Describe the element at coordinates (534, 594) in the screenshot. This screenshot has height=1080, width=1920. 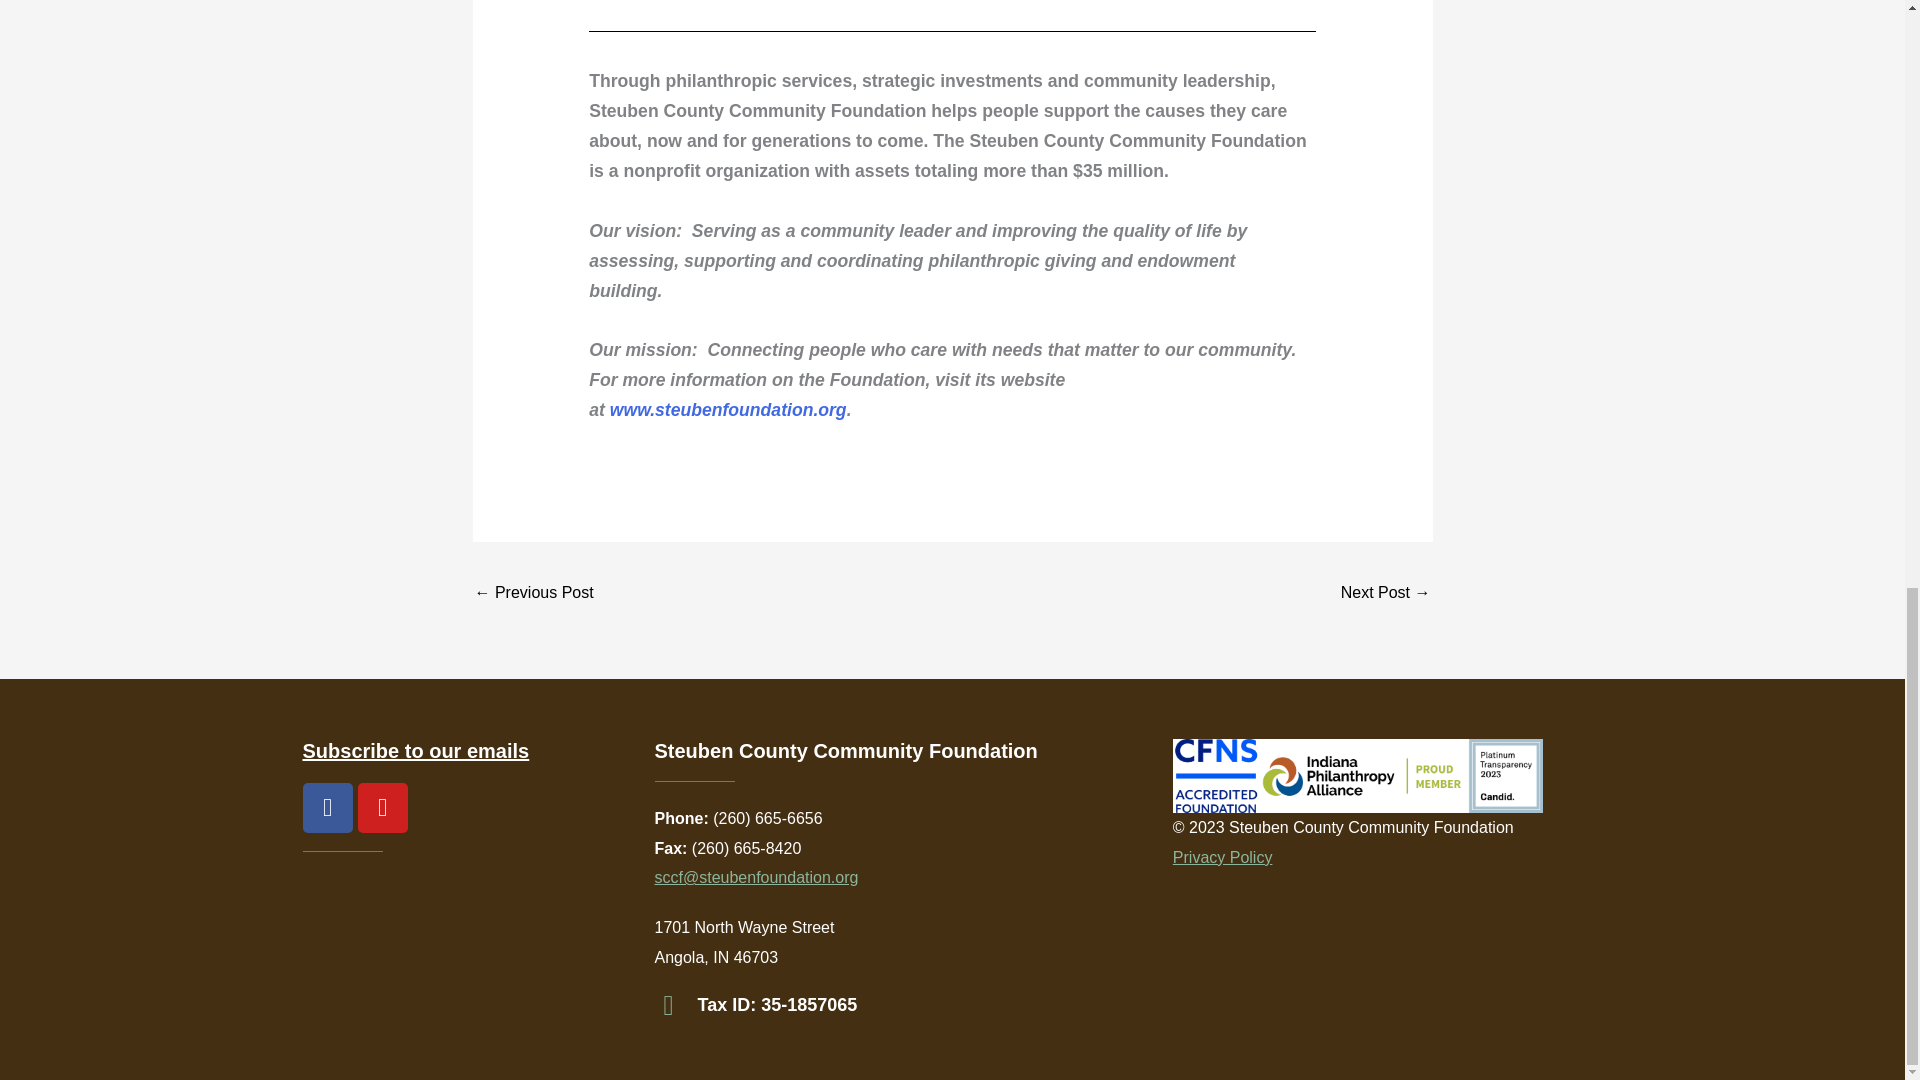
I see `30th Anniversary Celebration Gift` at that location.